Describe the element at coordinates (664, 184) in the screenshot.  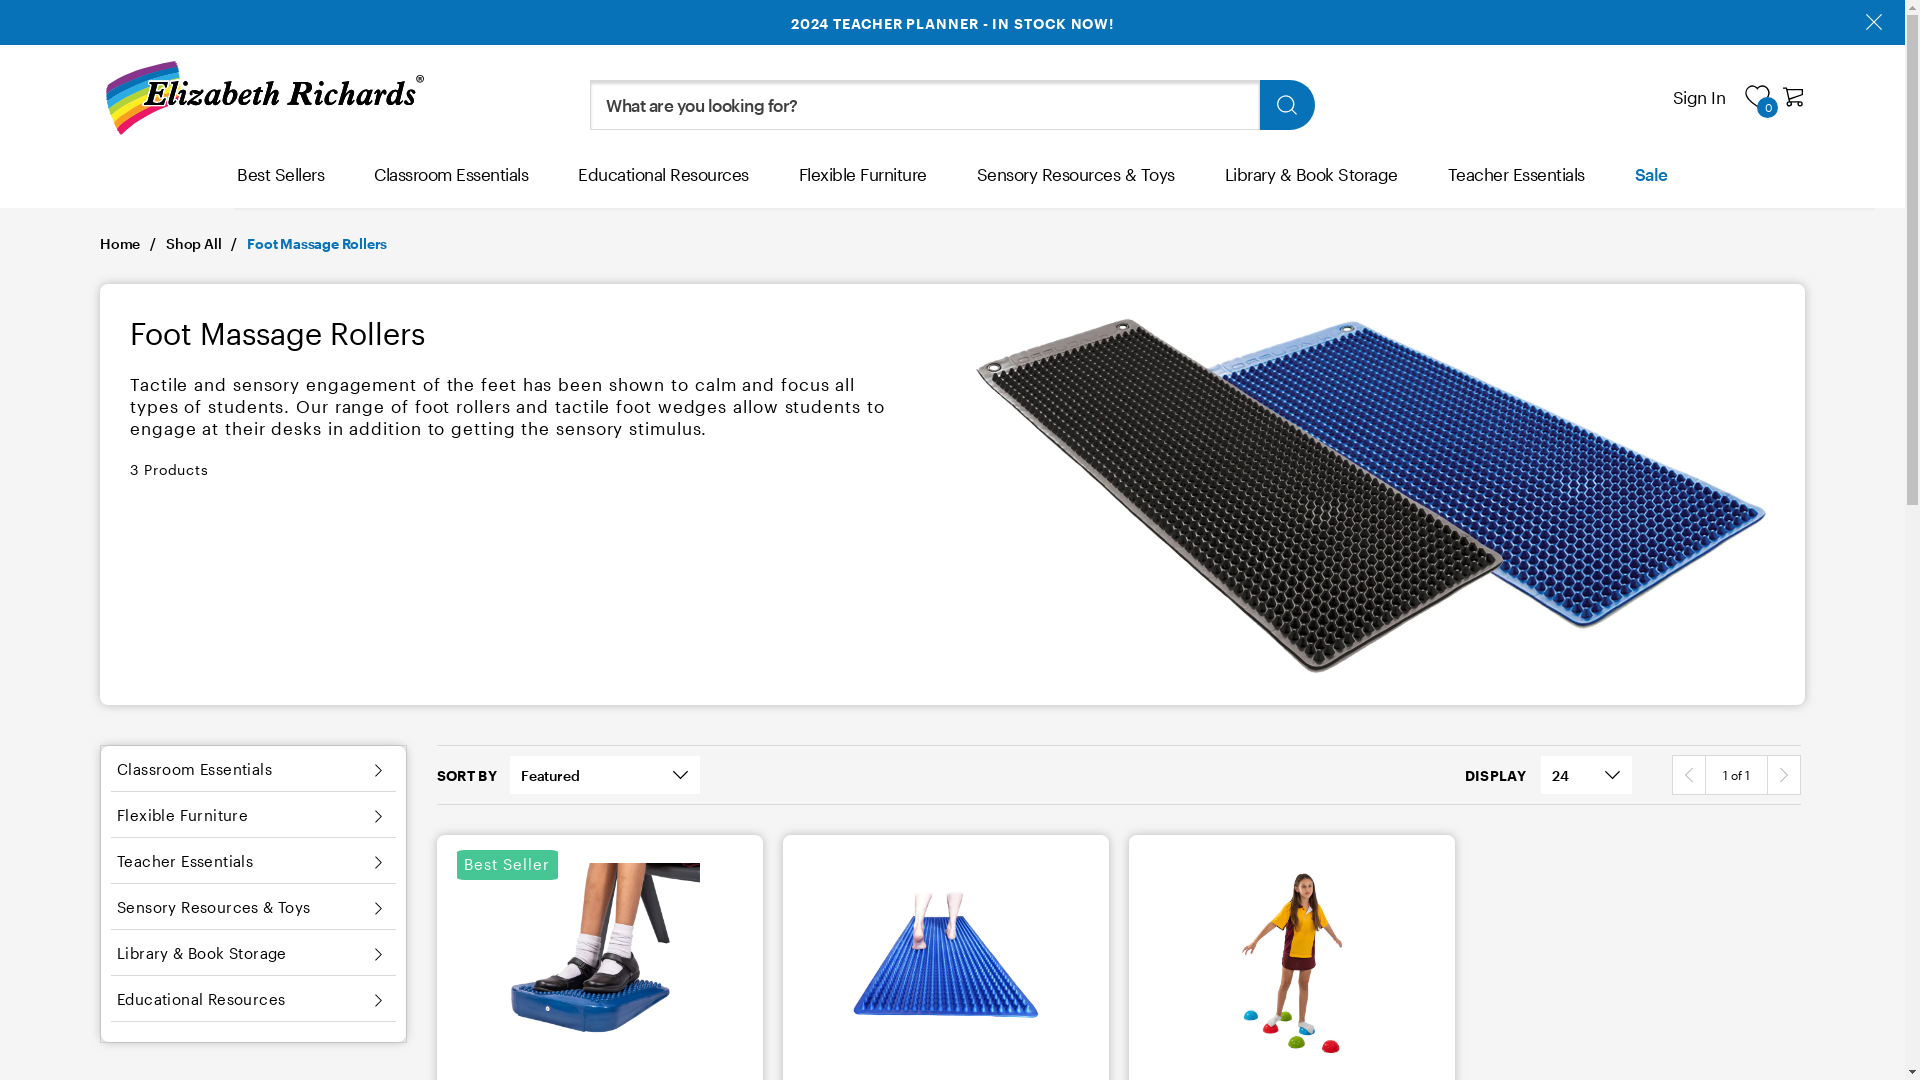
I see `Educational Resources` at that location.